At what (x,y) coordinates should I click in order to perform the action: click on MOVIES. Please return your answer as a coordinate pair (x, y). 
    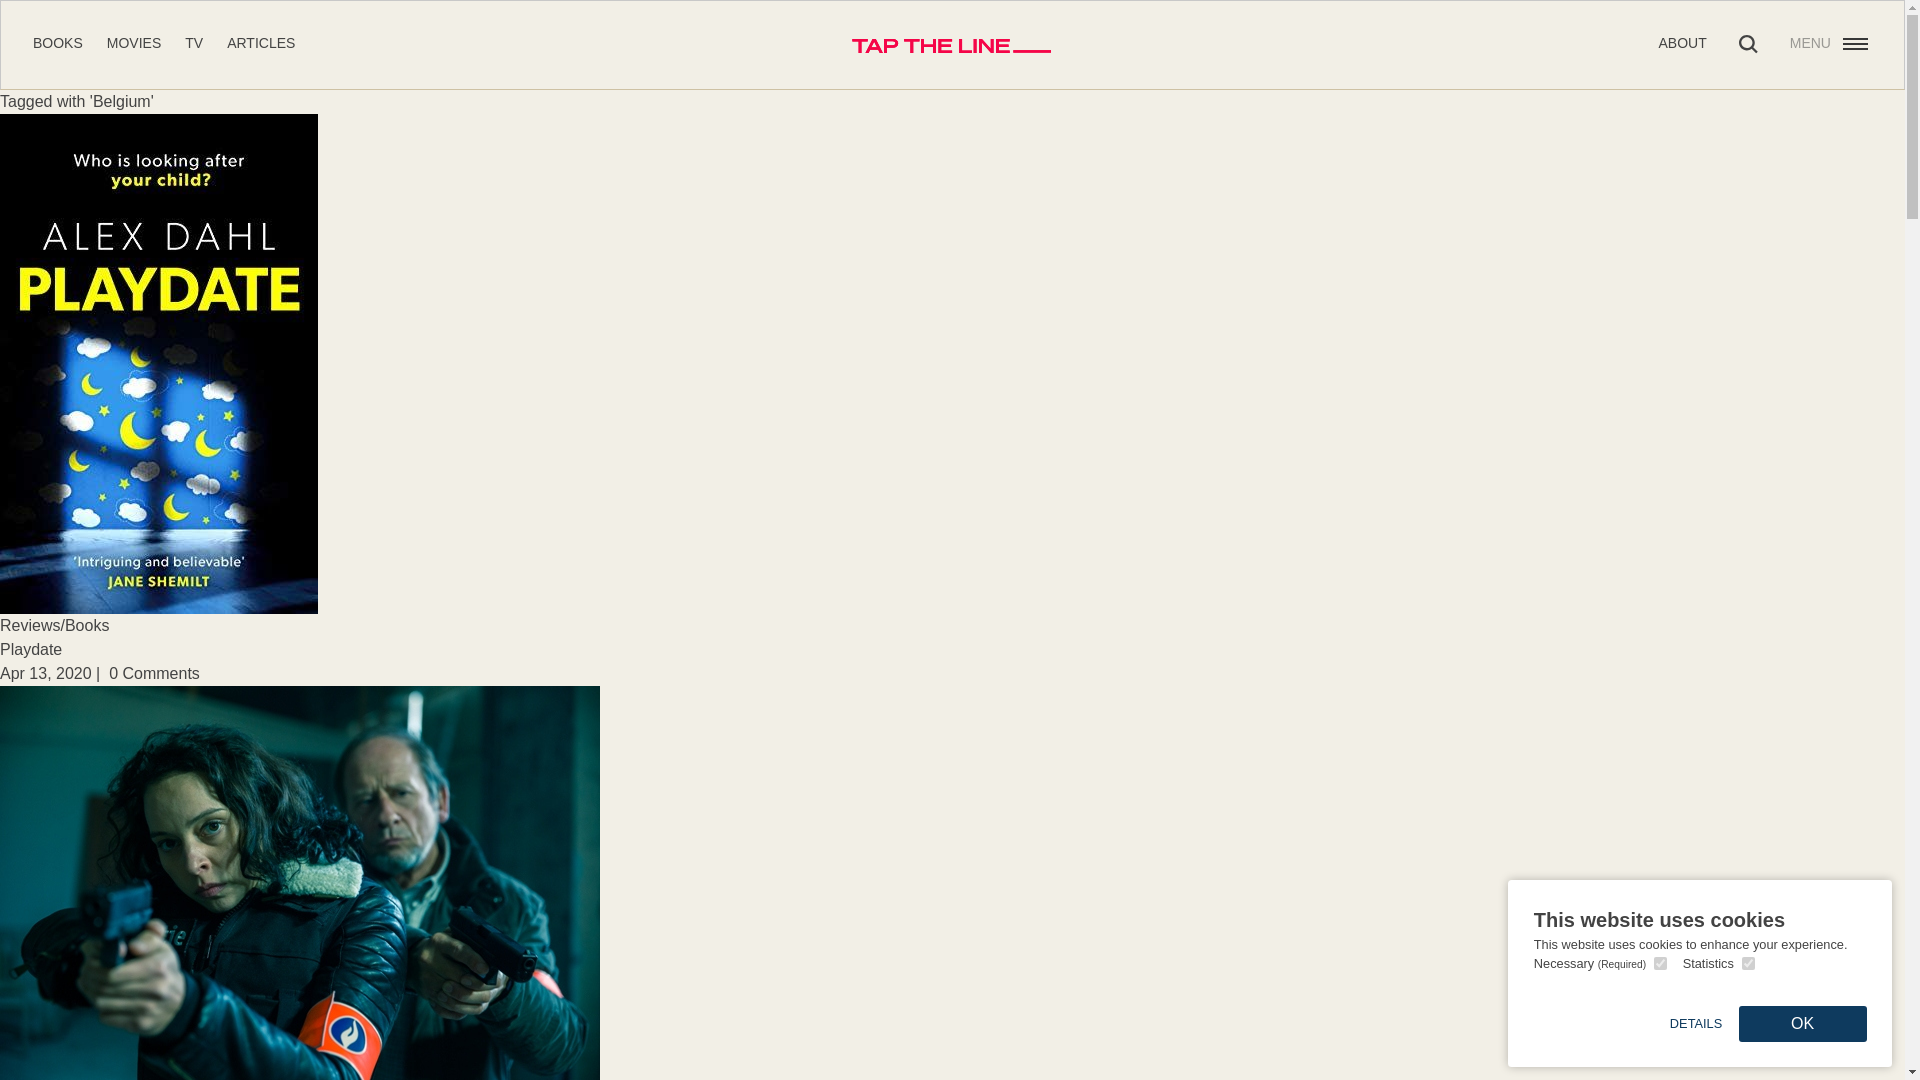
    Looking at the image, I should click on (134, 42).